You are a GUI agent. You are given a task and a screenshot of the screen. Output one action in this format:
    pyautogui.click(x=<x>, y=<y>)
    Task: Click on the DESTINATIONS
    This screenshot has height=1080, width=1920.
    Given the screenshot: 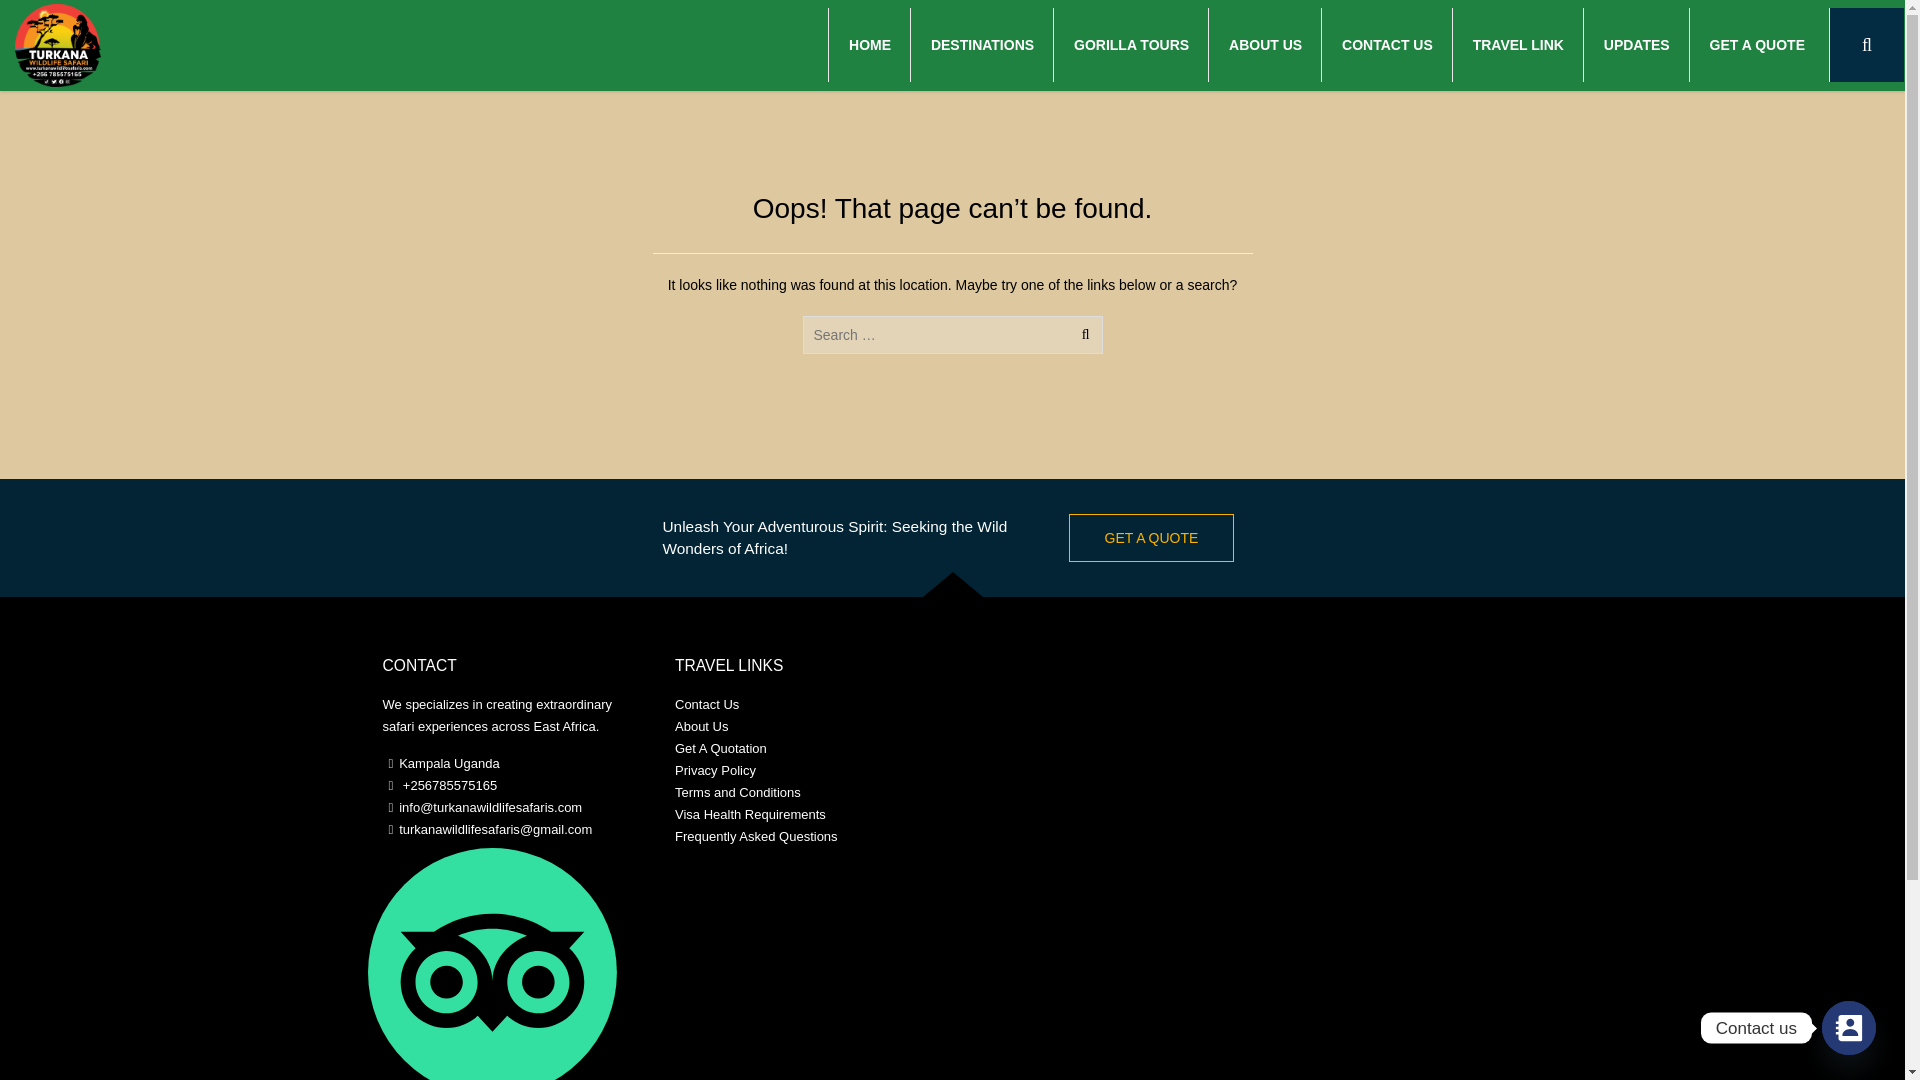 What is the action you would take?
    pyautogui.click(x=982, y=44)
    